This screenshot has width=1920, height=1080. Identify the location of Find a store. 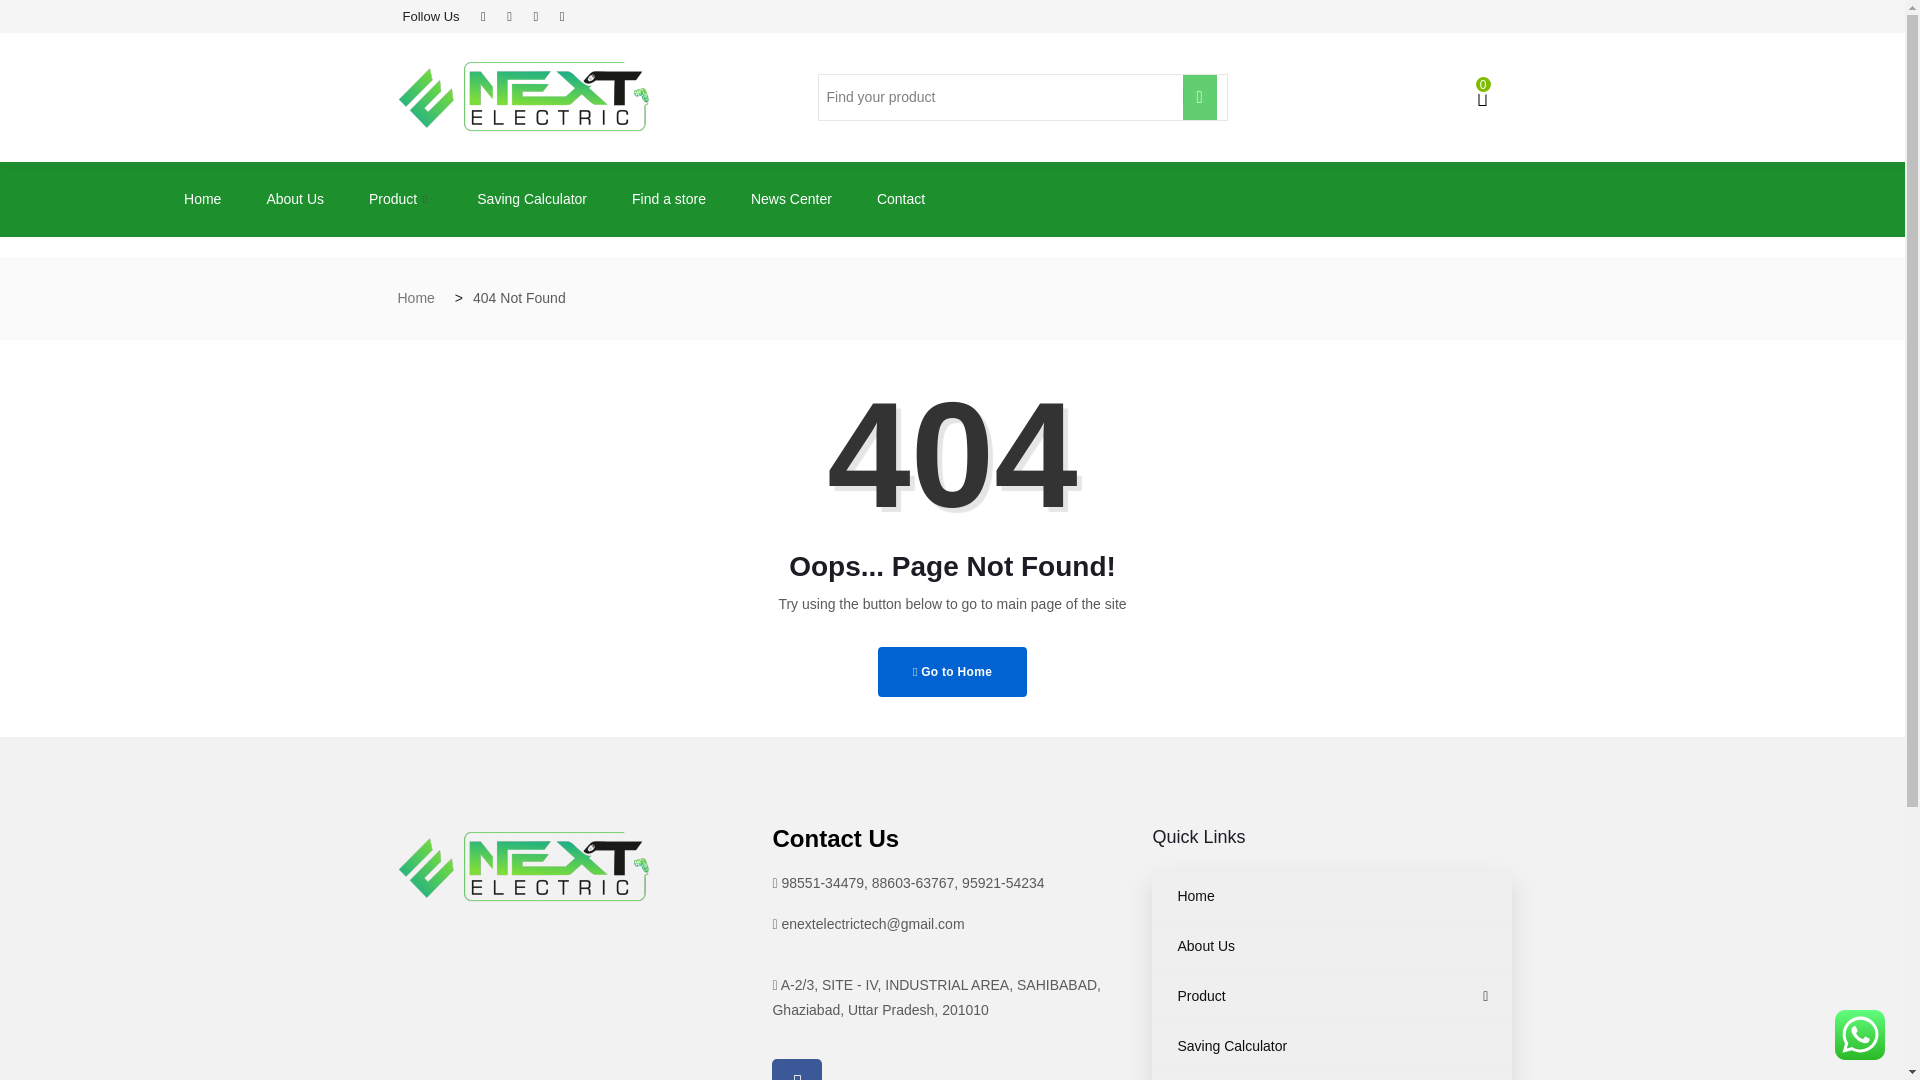
(672, 198).